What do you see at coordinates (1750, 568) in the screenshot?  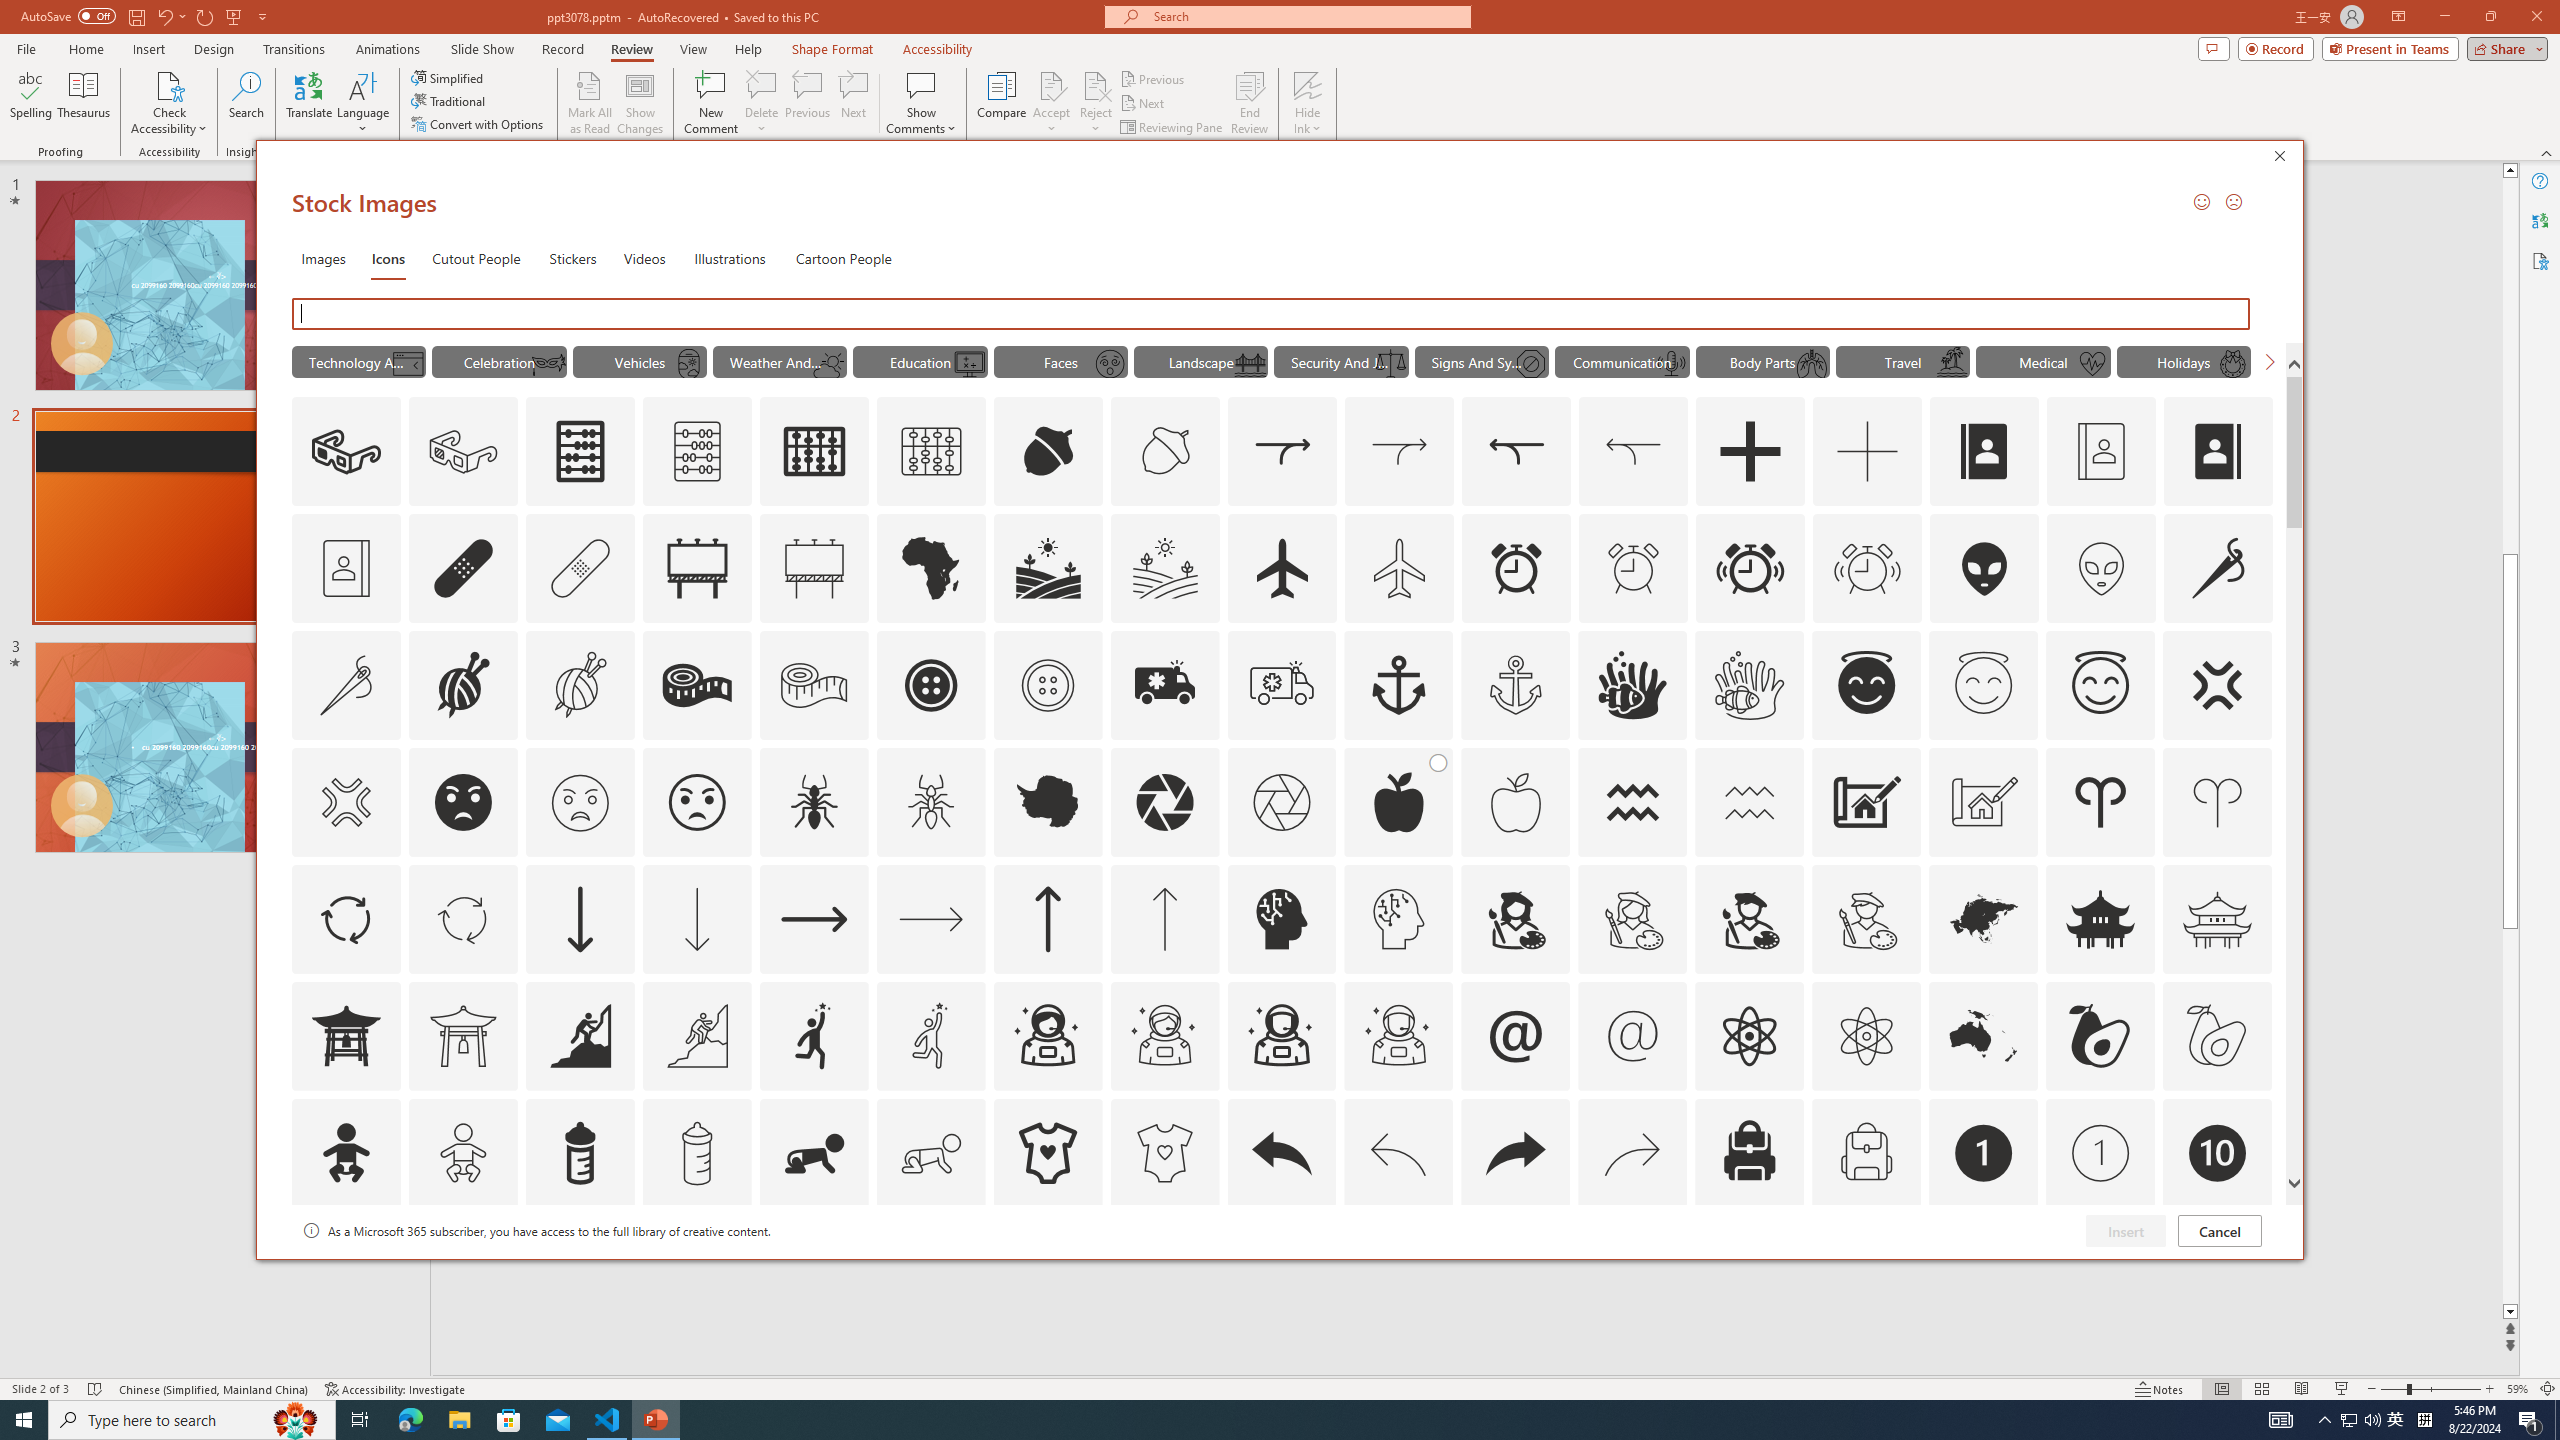 I see `AutomationID: Icons_AlarmRinging` at bounding box center [1750, 568].